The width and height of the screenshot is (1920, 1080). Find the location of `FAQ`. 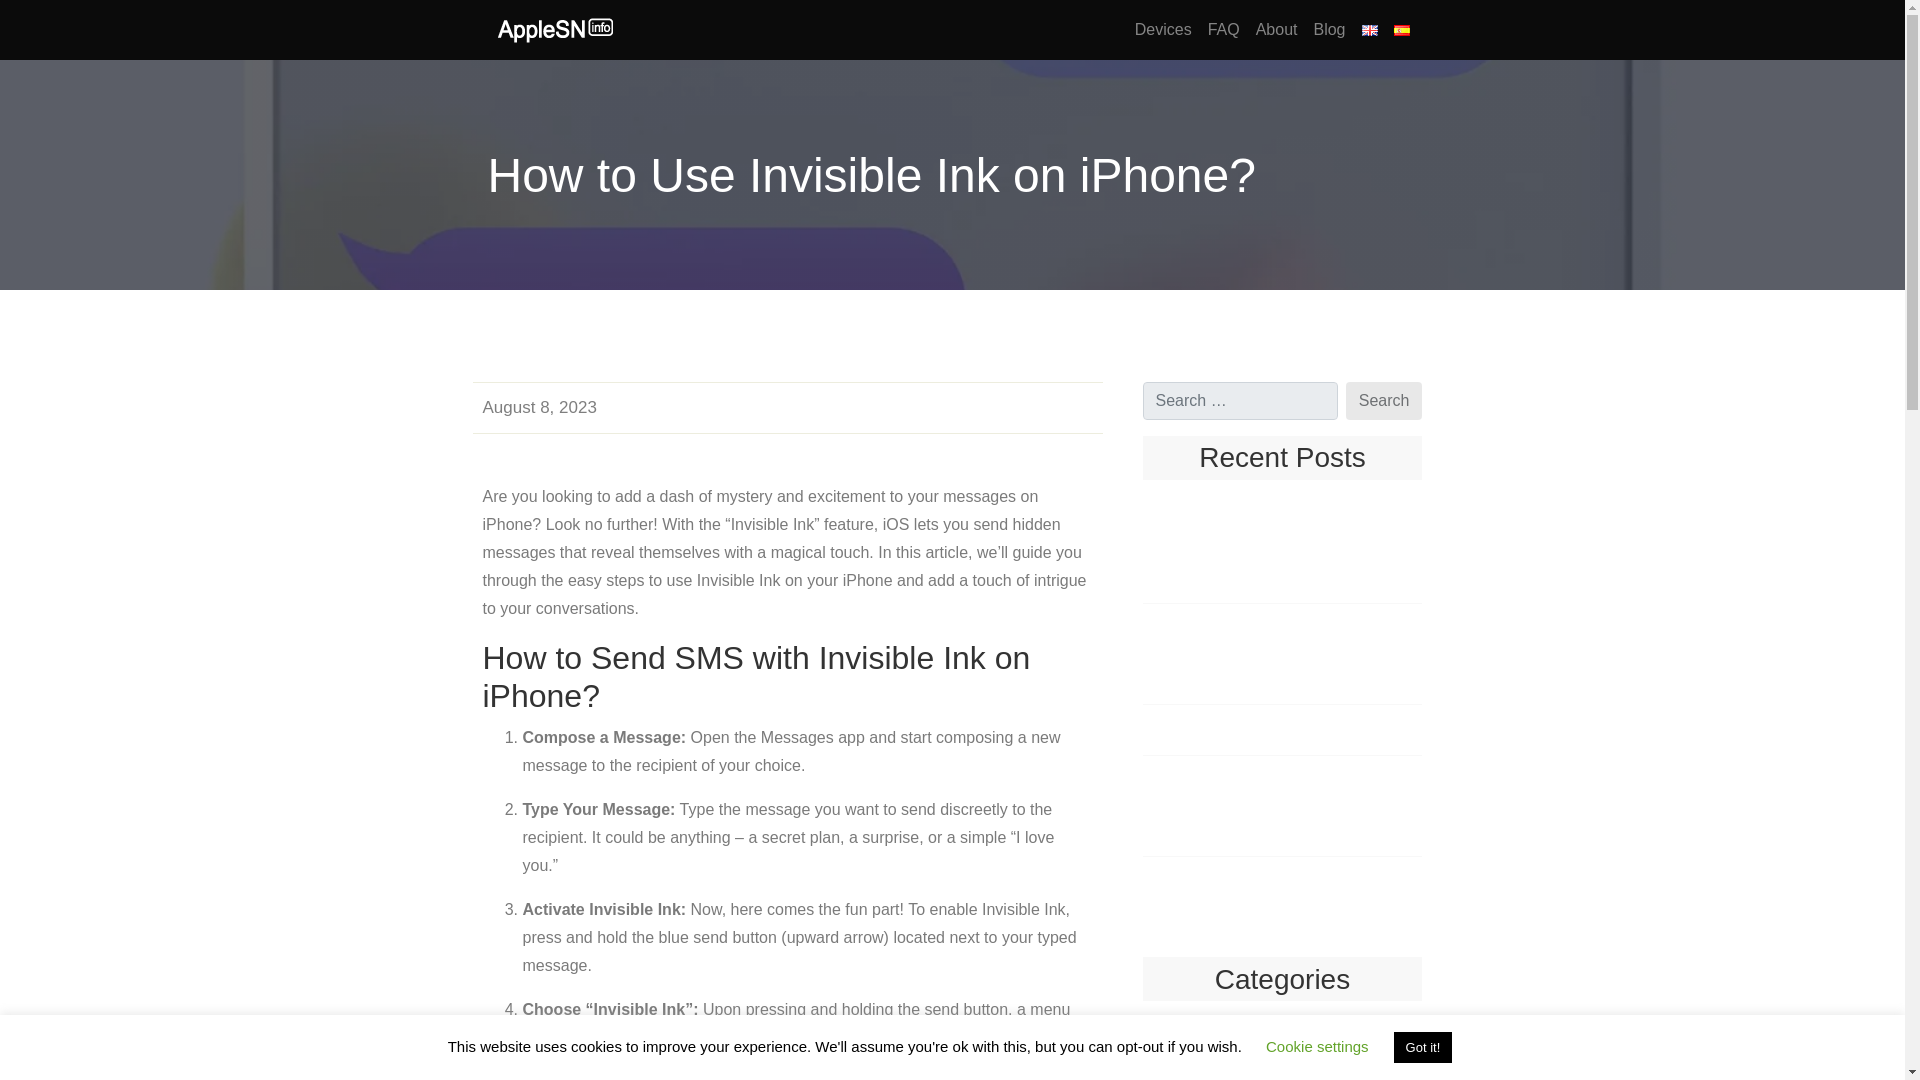

FAQ is located at coordinates (1224, 29).